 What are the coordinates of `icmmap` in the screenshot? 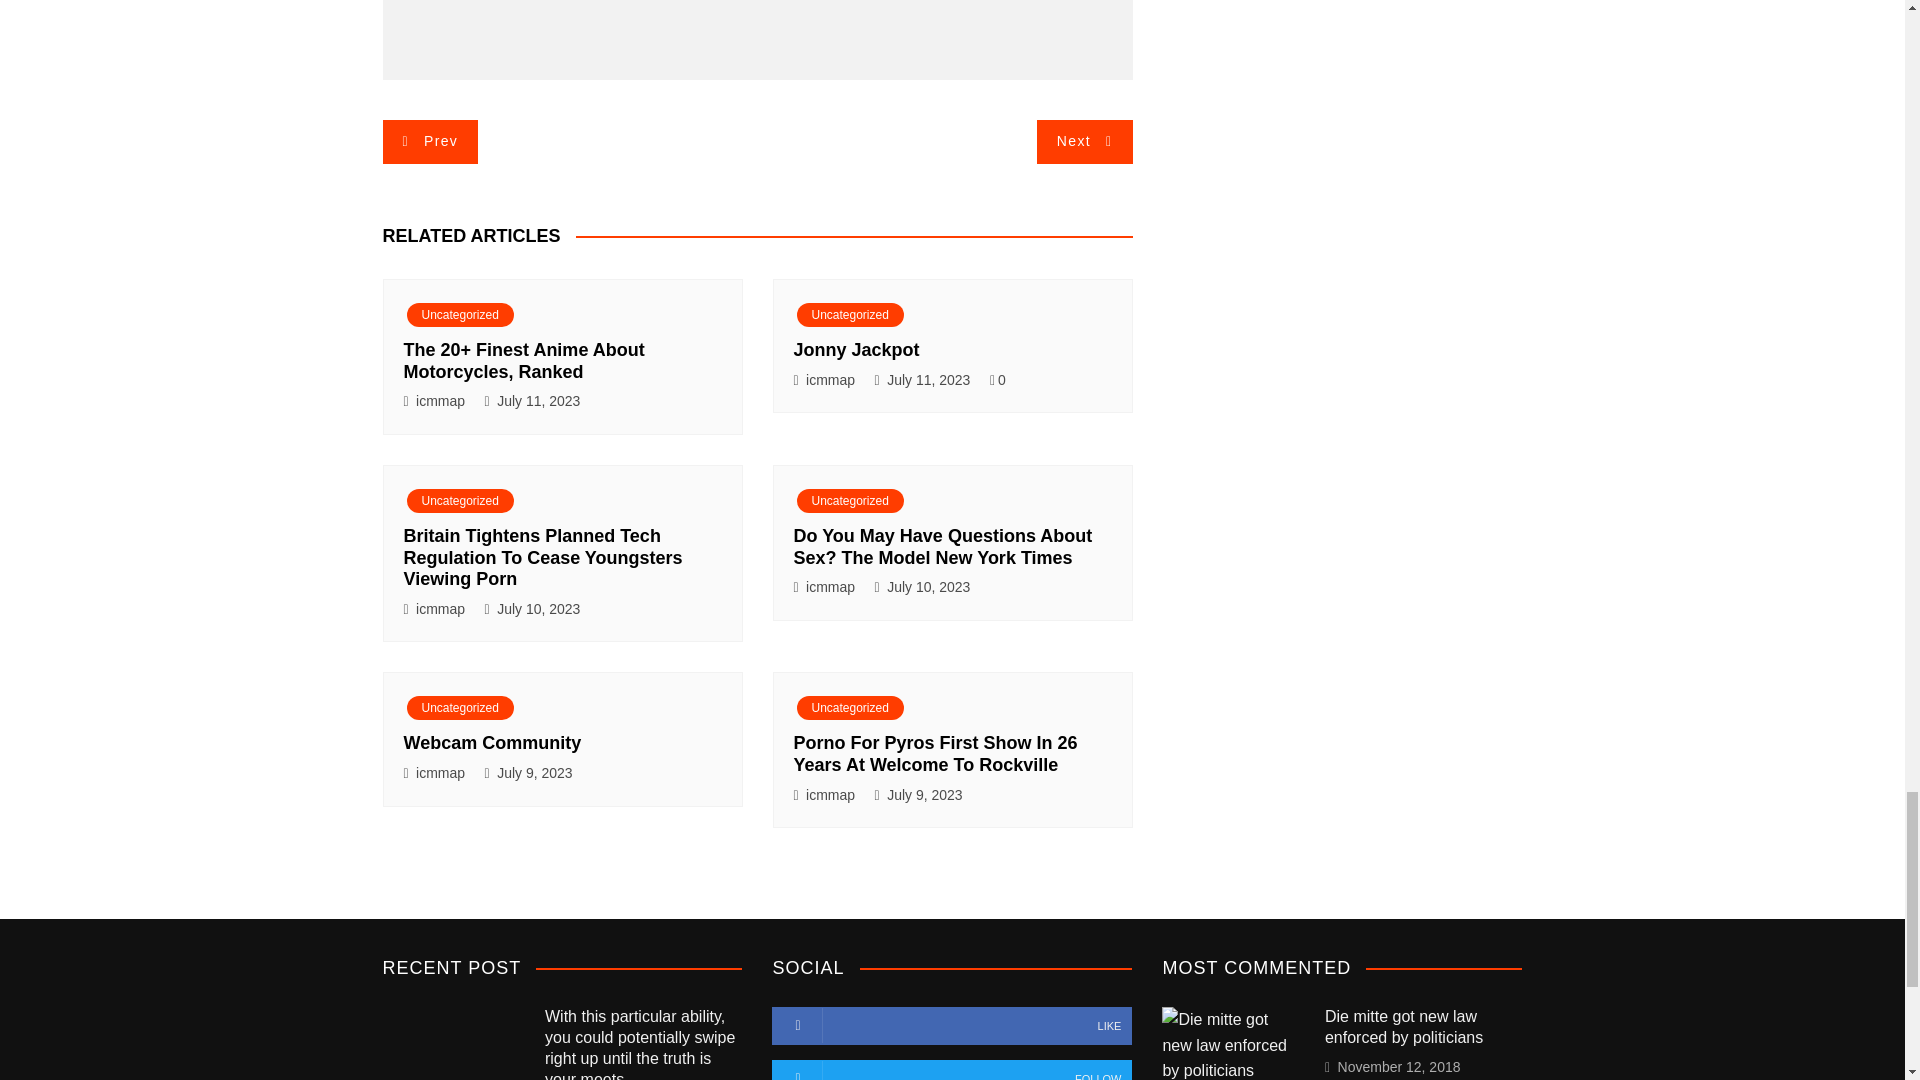 It's located at (830, 380).